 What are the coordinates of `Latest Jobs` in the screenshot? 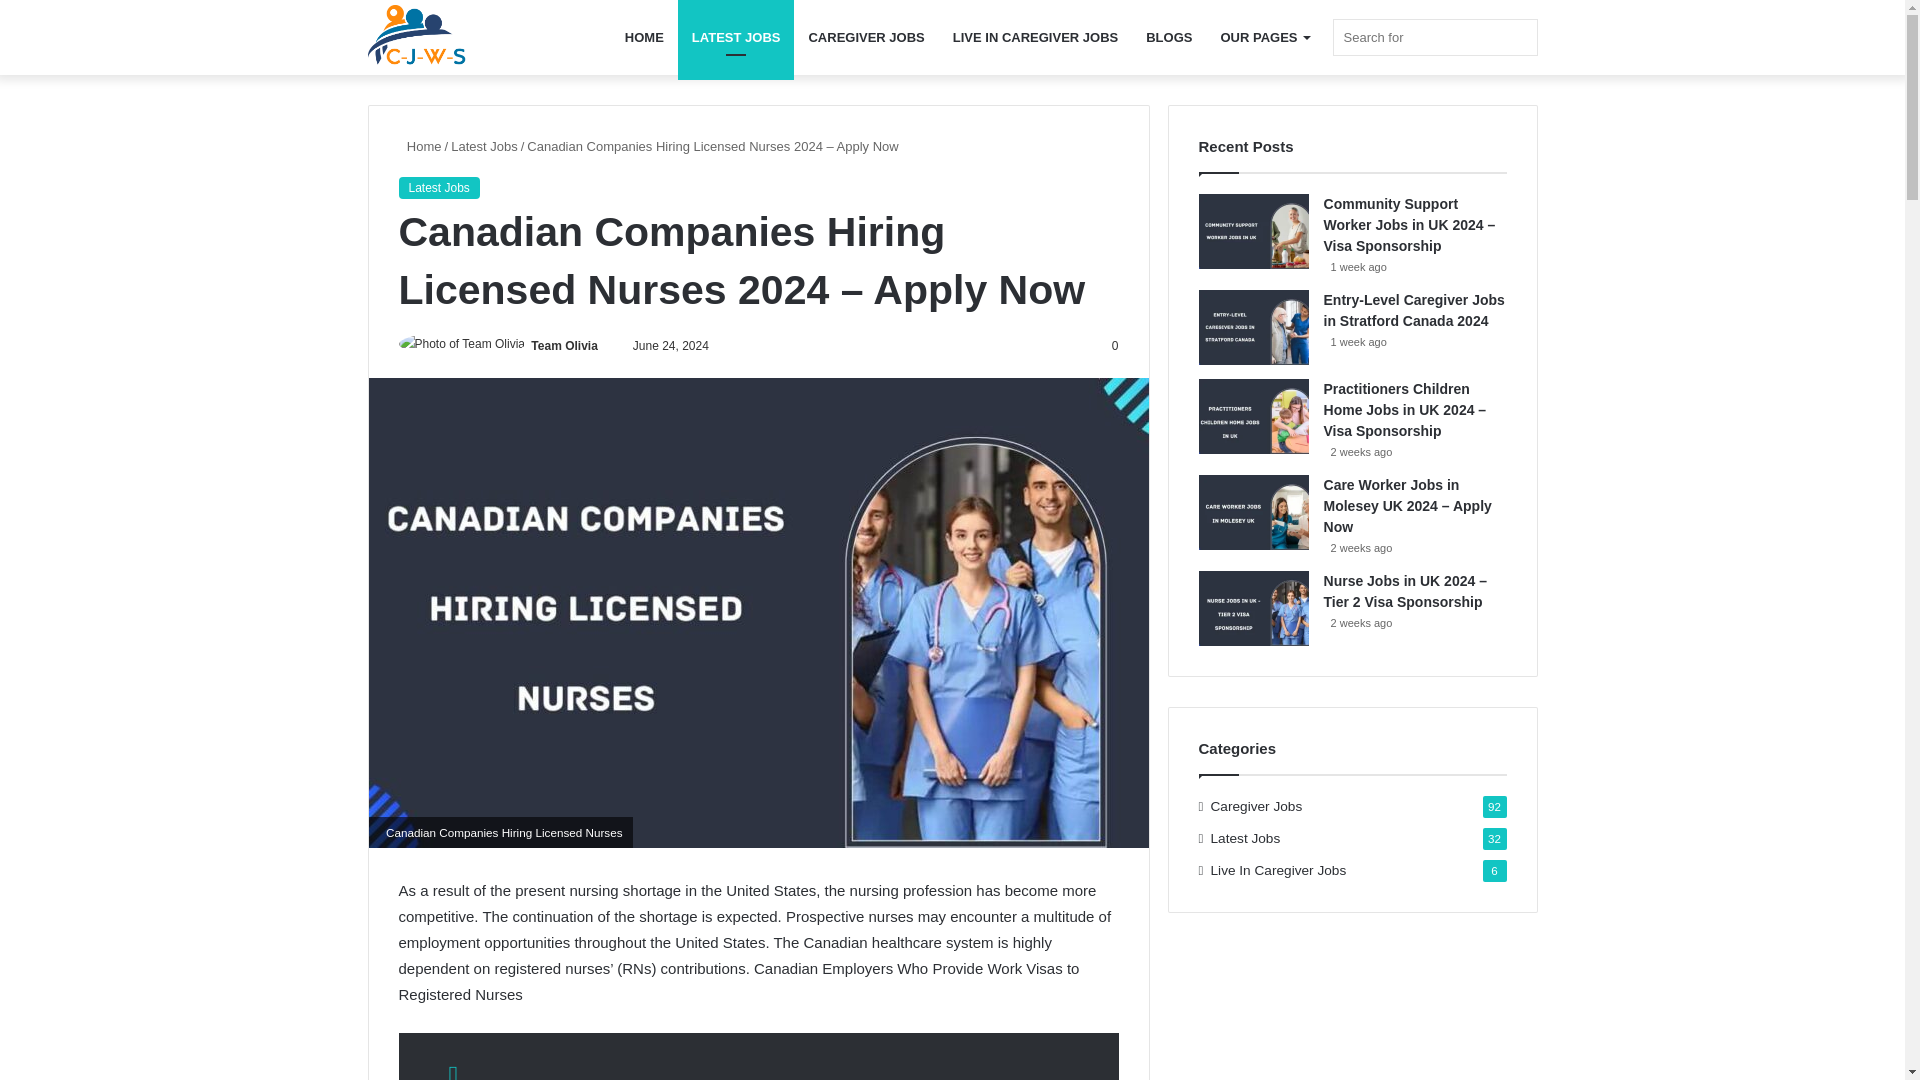 It's located at (438, 188).